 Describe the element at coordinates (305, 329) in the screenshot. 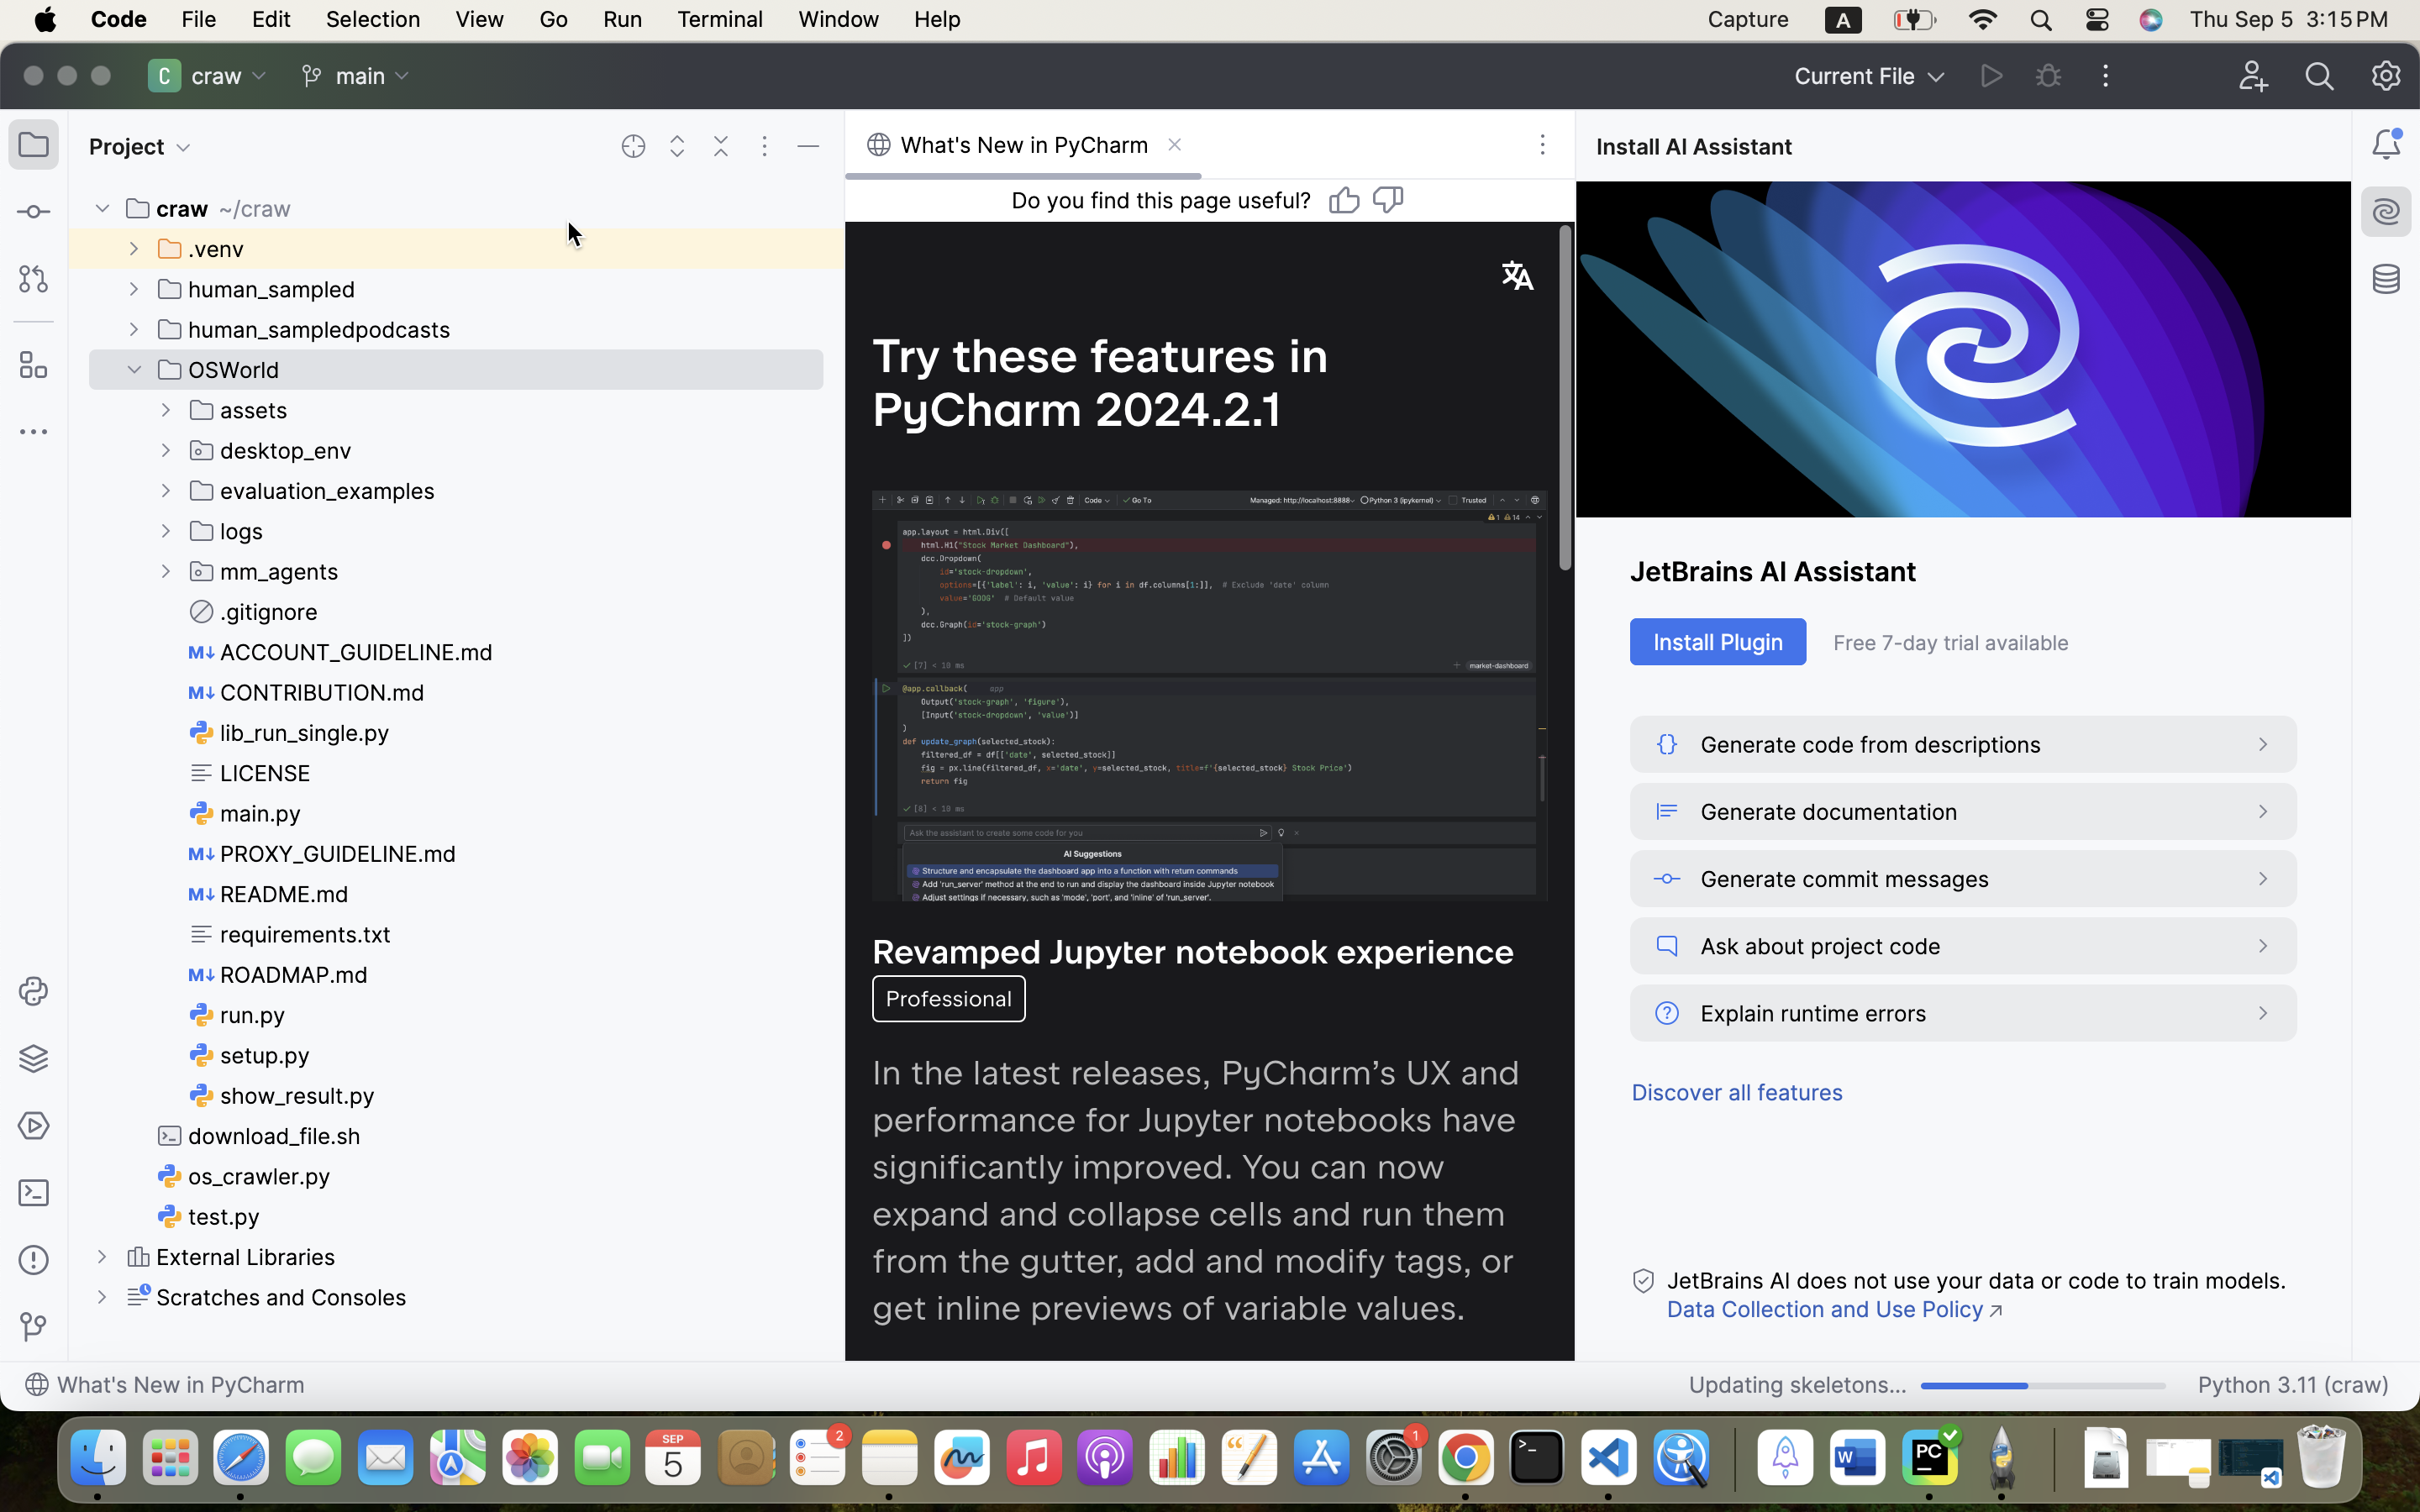

I see `human_sampledpodcasts` at that location.